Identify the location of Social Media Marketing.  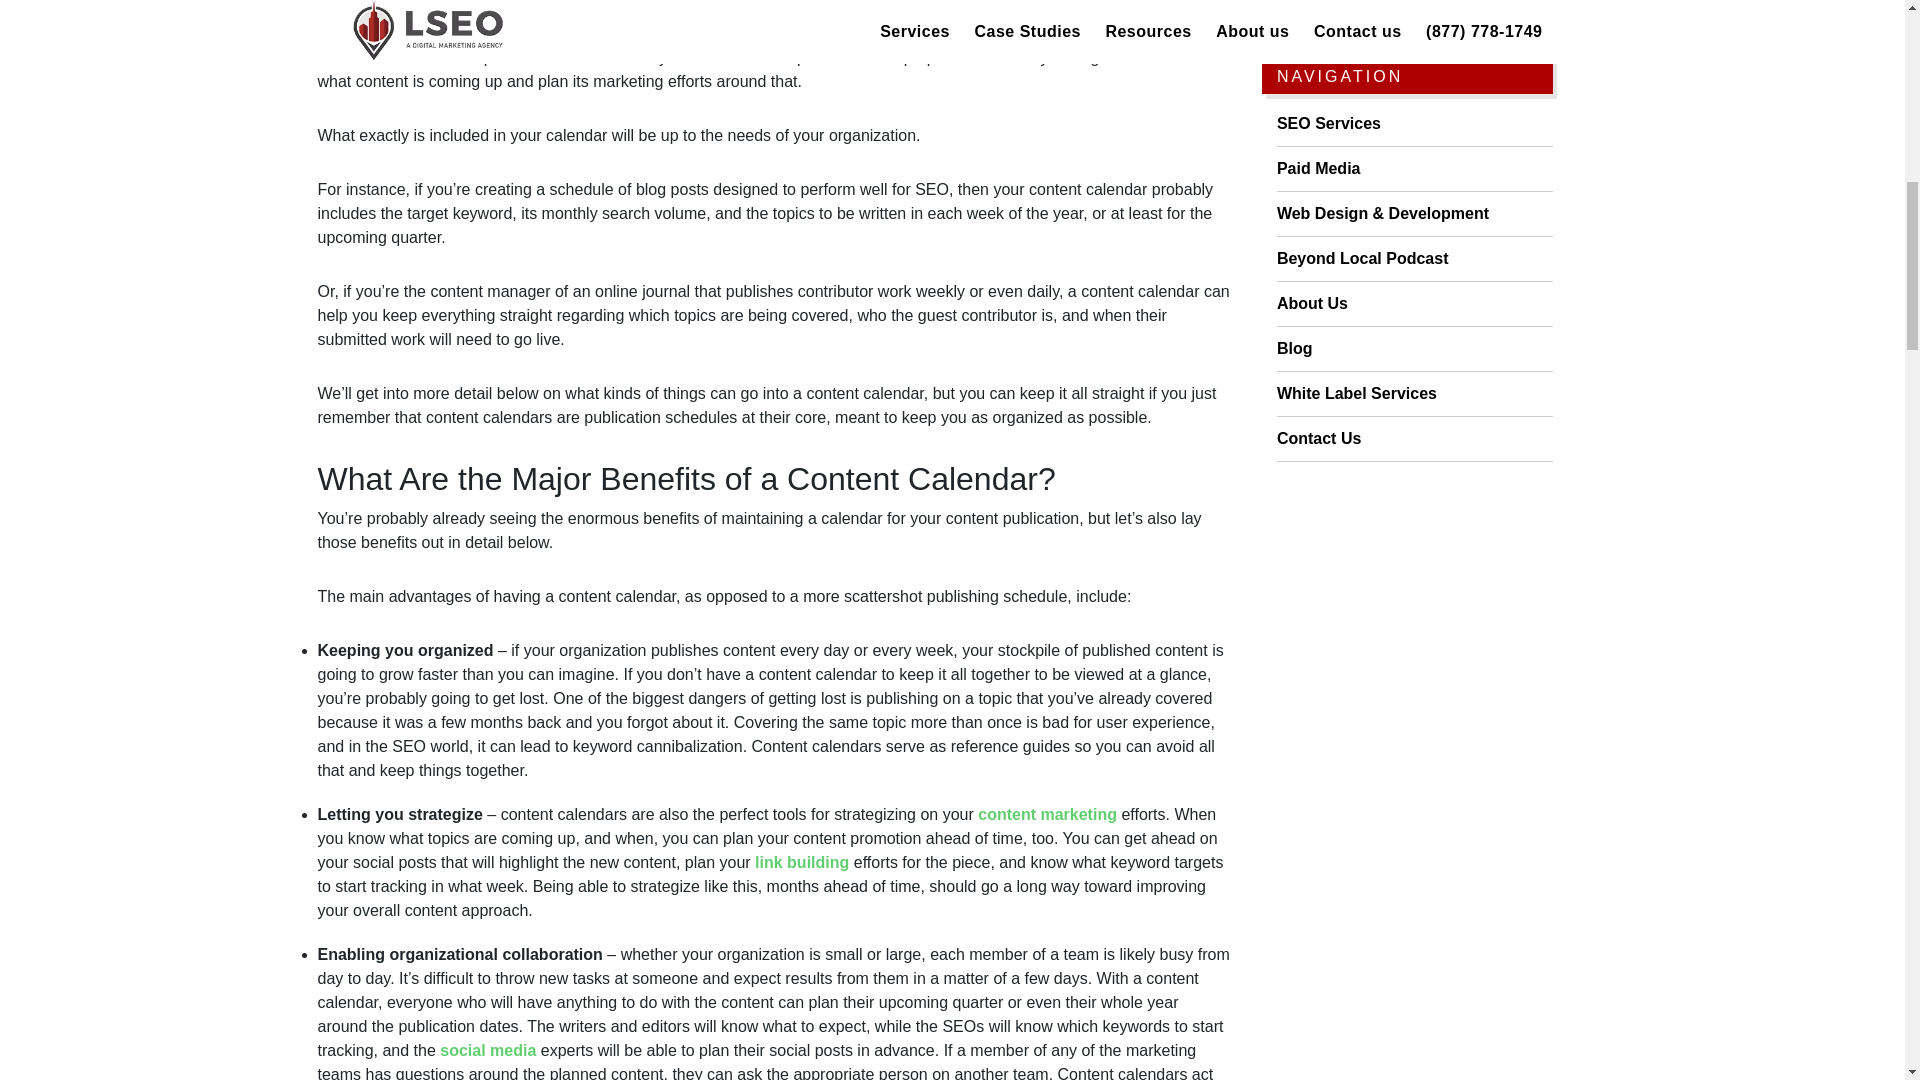
(487, 1050).